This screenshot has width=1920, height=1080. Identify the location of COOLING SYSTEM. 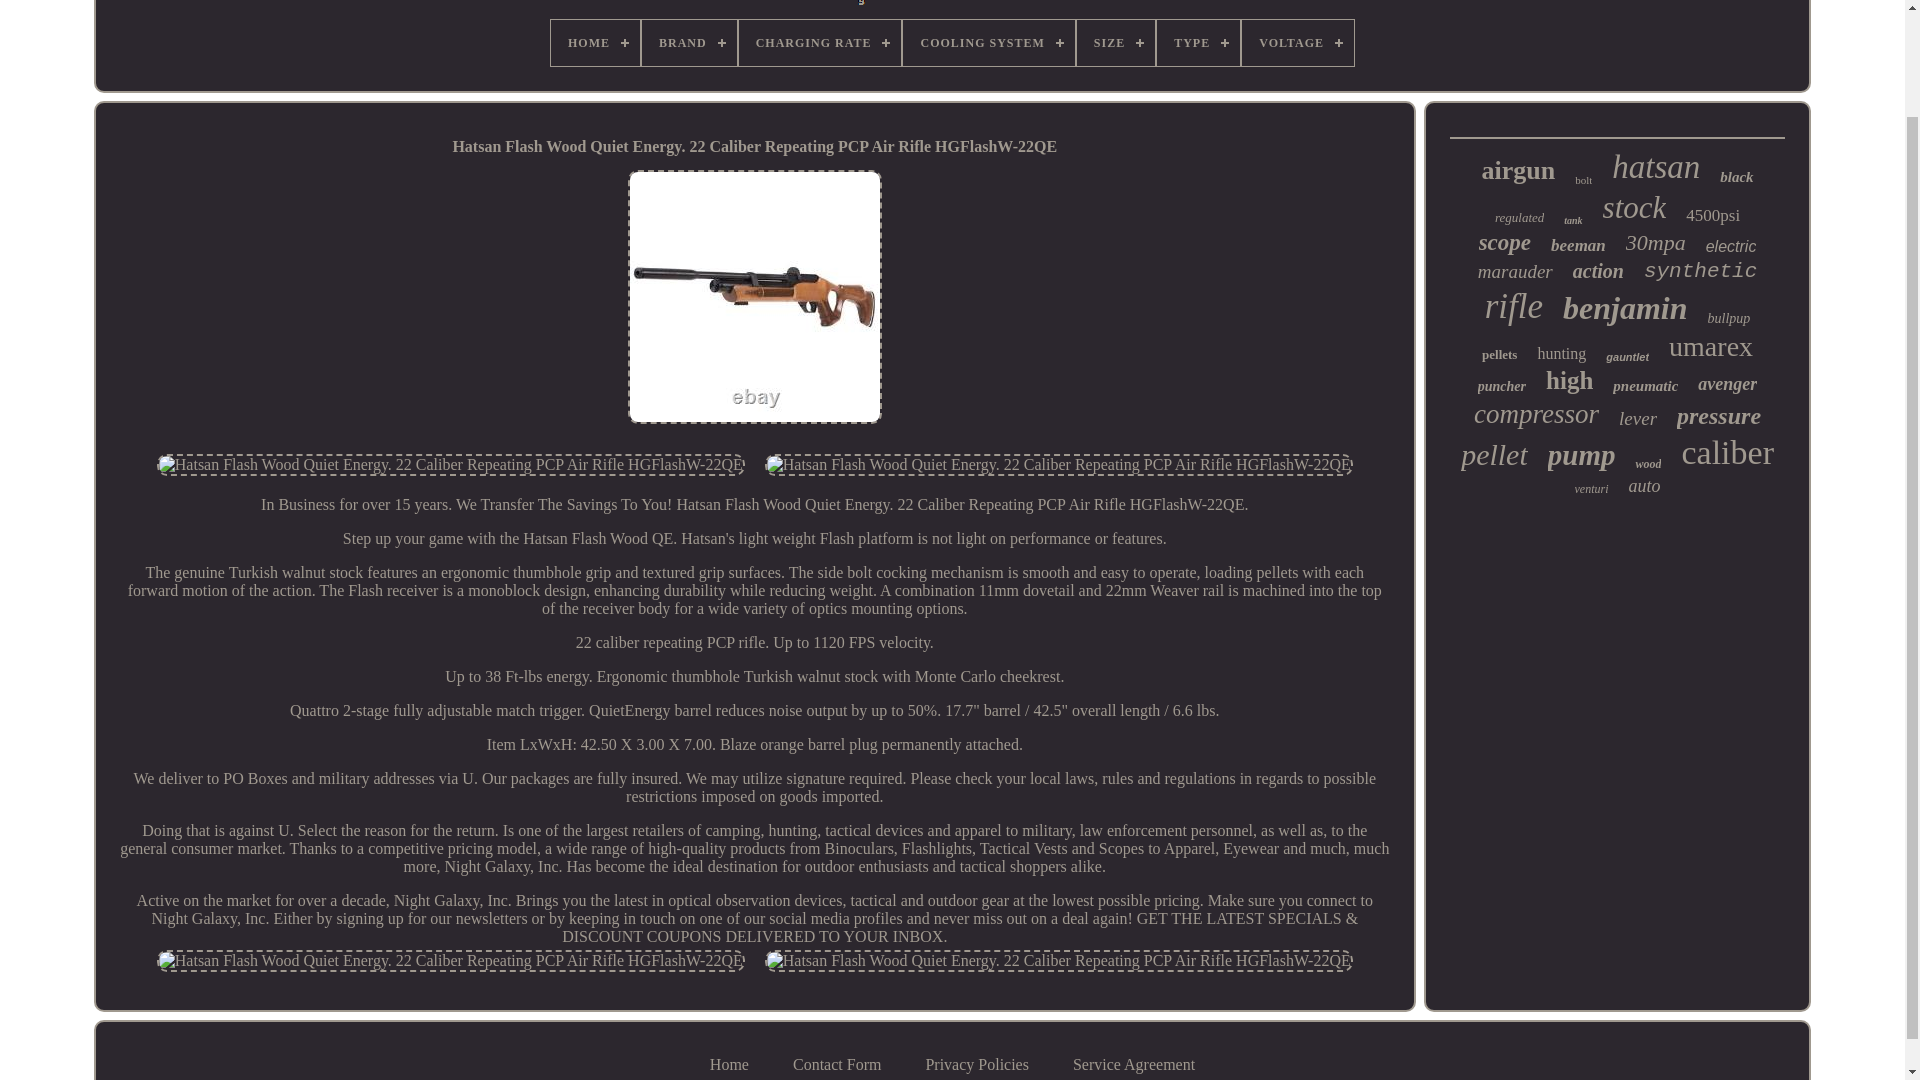
(988, 42).